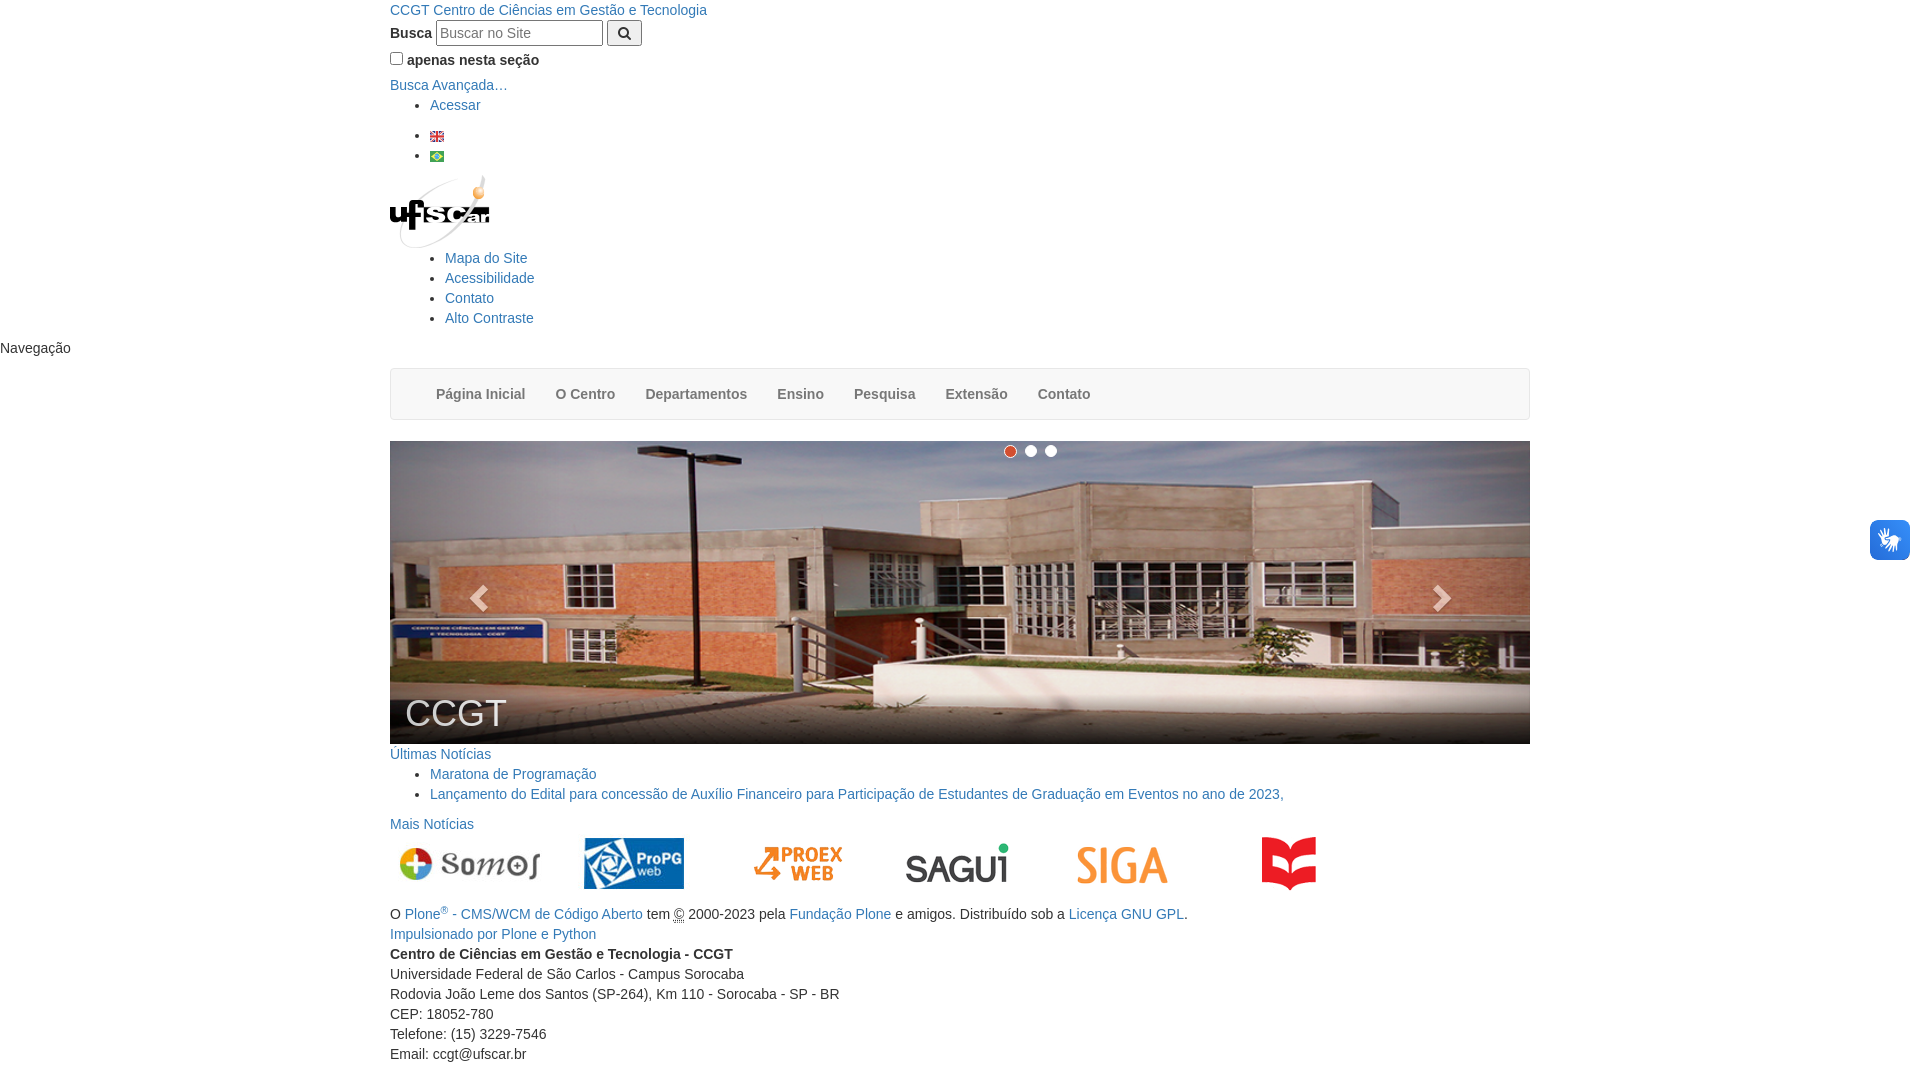  I want to click on Acessar, so click(456, 105).